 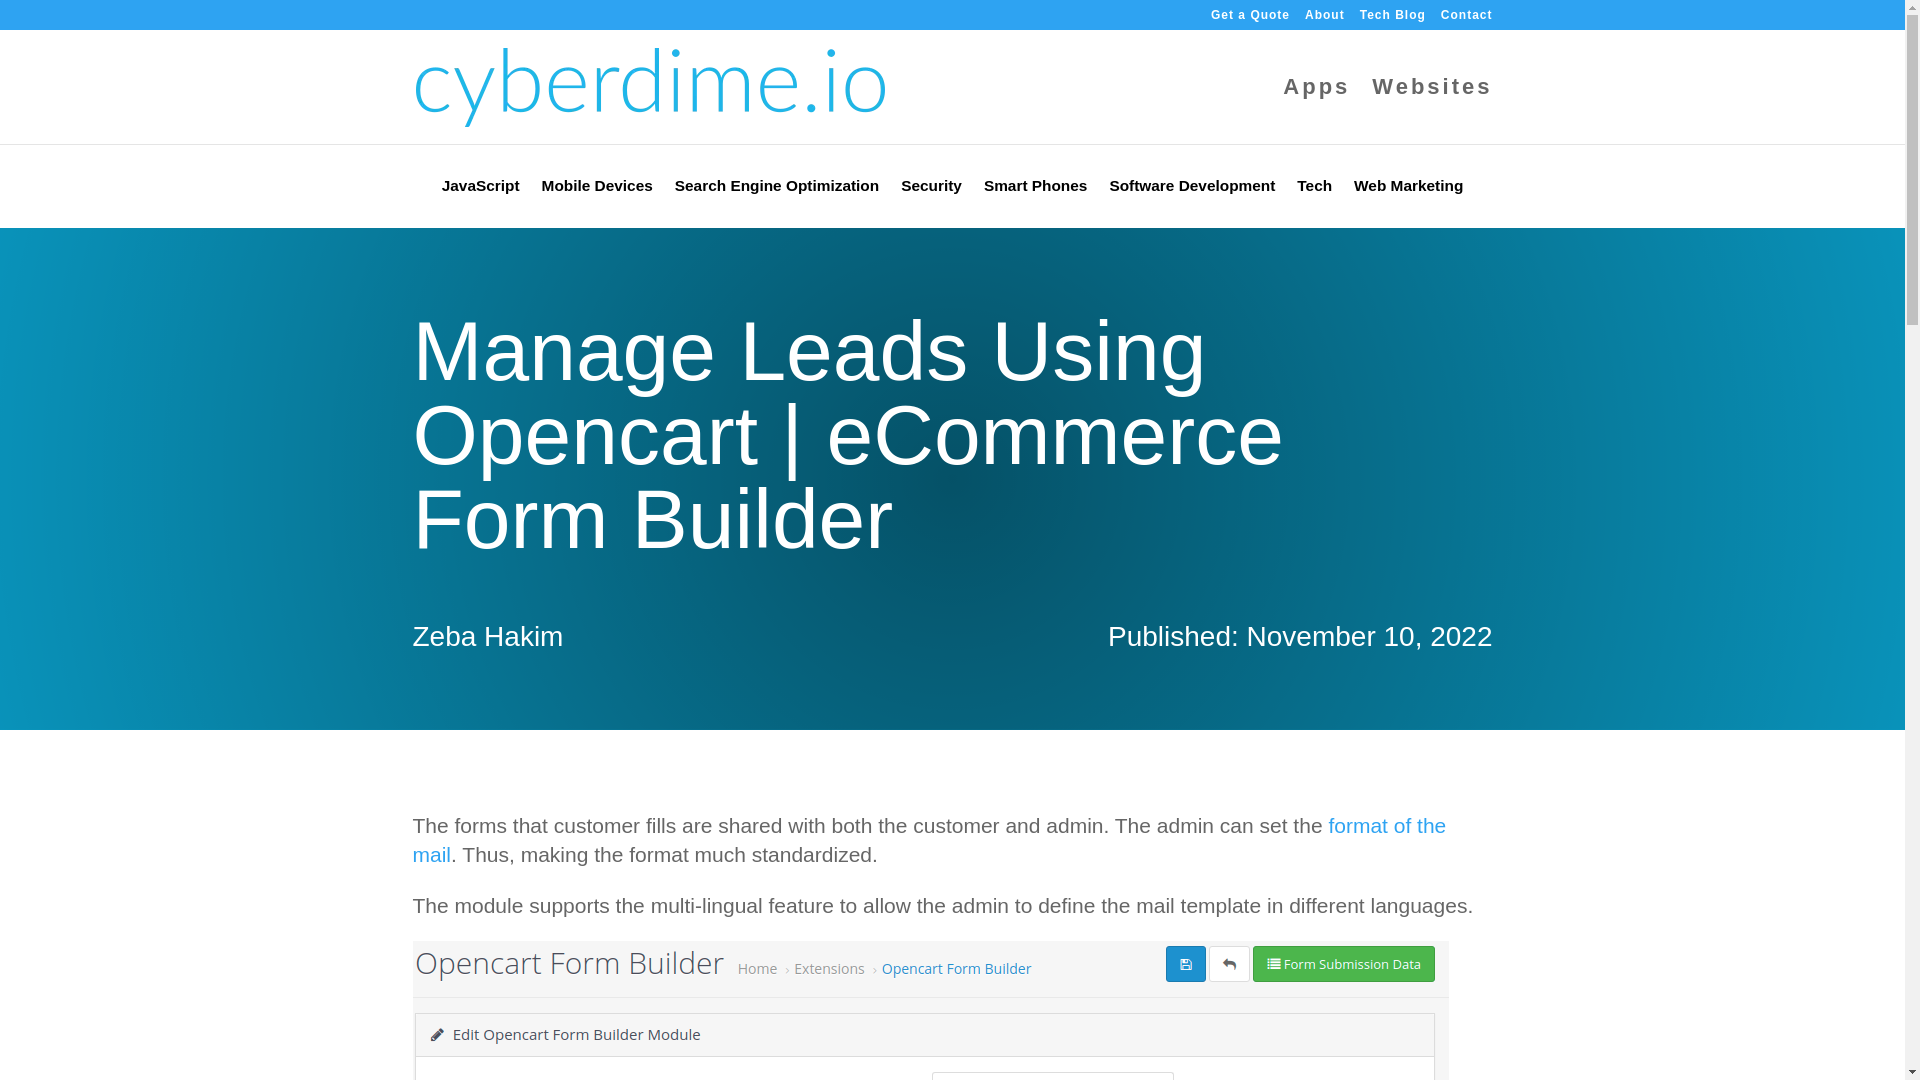 What do you see at coordinates (777, 190) in the screenshot?
I see `Search Engine Optimization` at bounding box center [777, 190].